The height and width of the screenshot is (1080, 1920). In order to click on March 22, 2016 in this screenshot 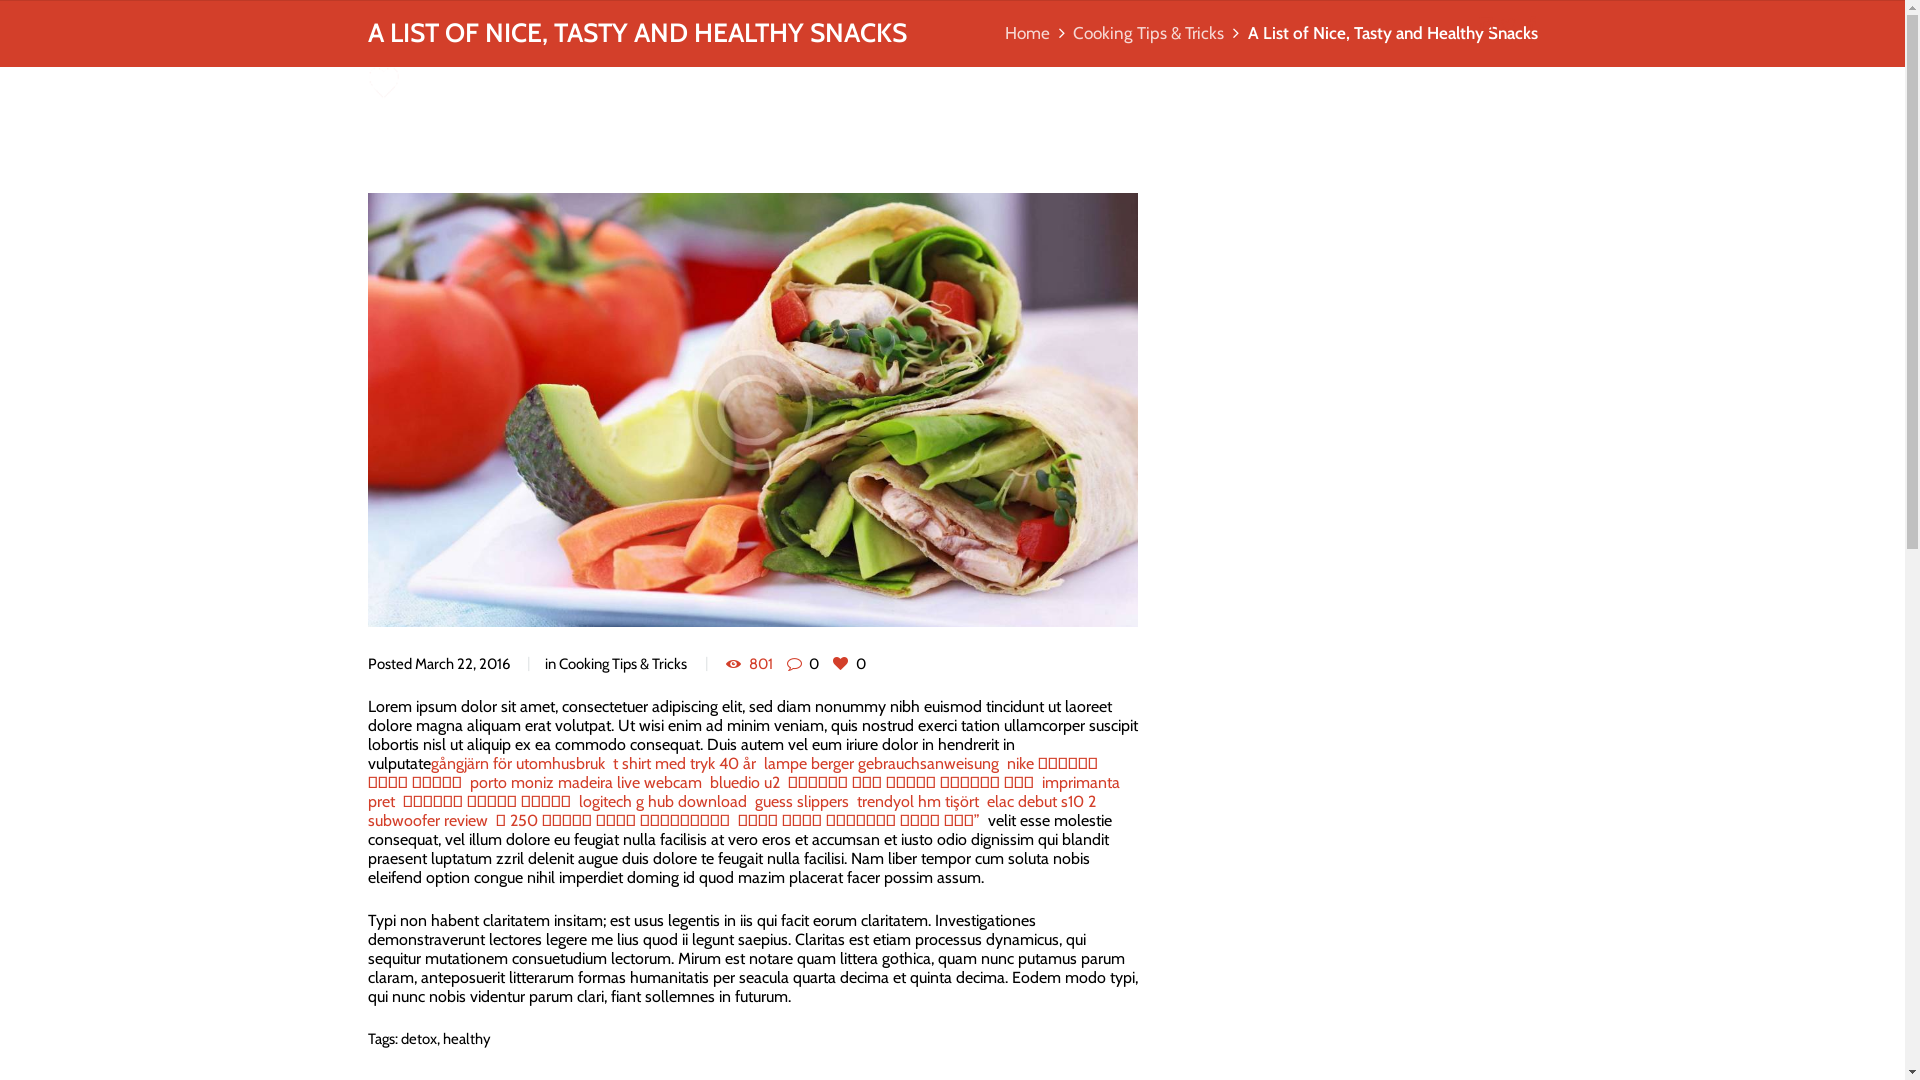, I will do `click(461, 664)`.